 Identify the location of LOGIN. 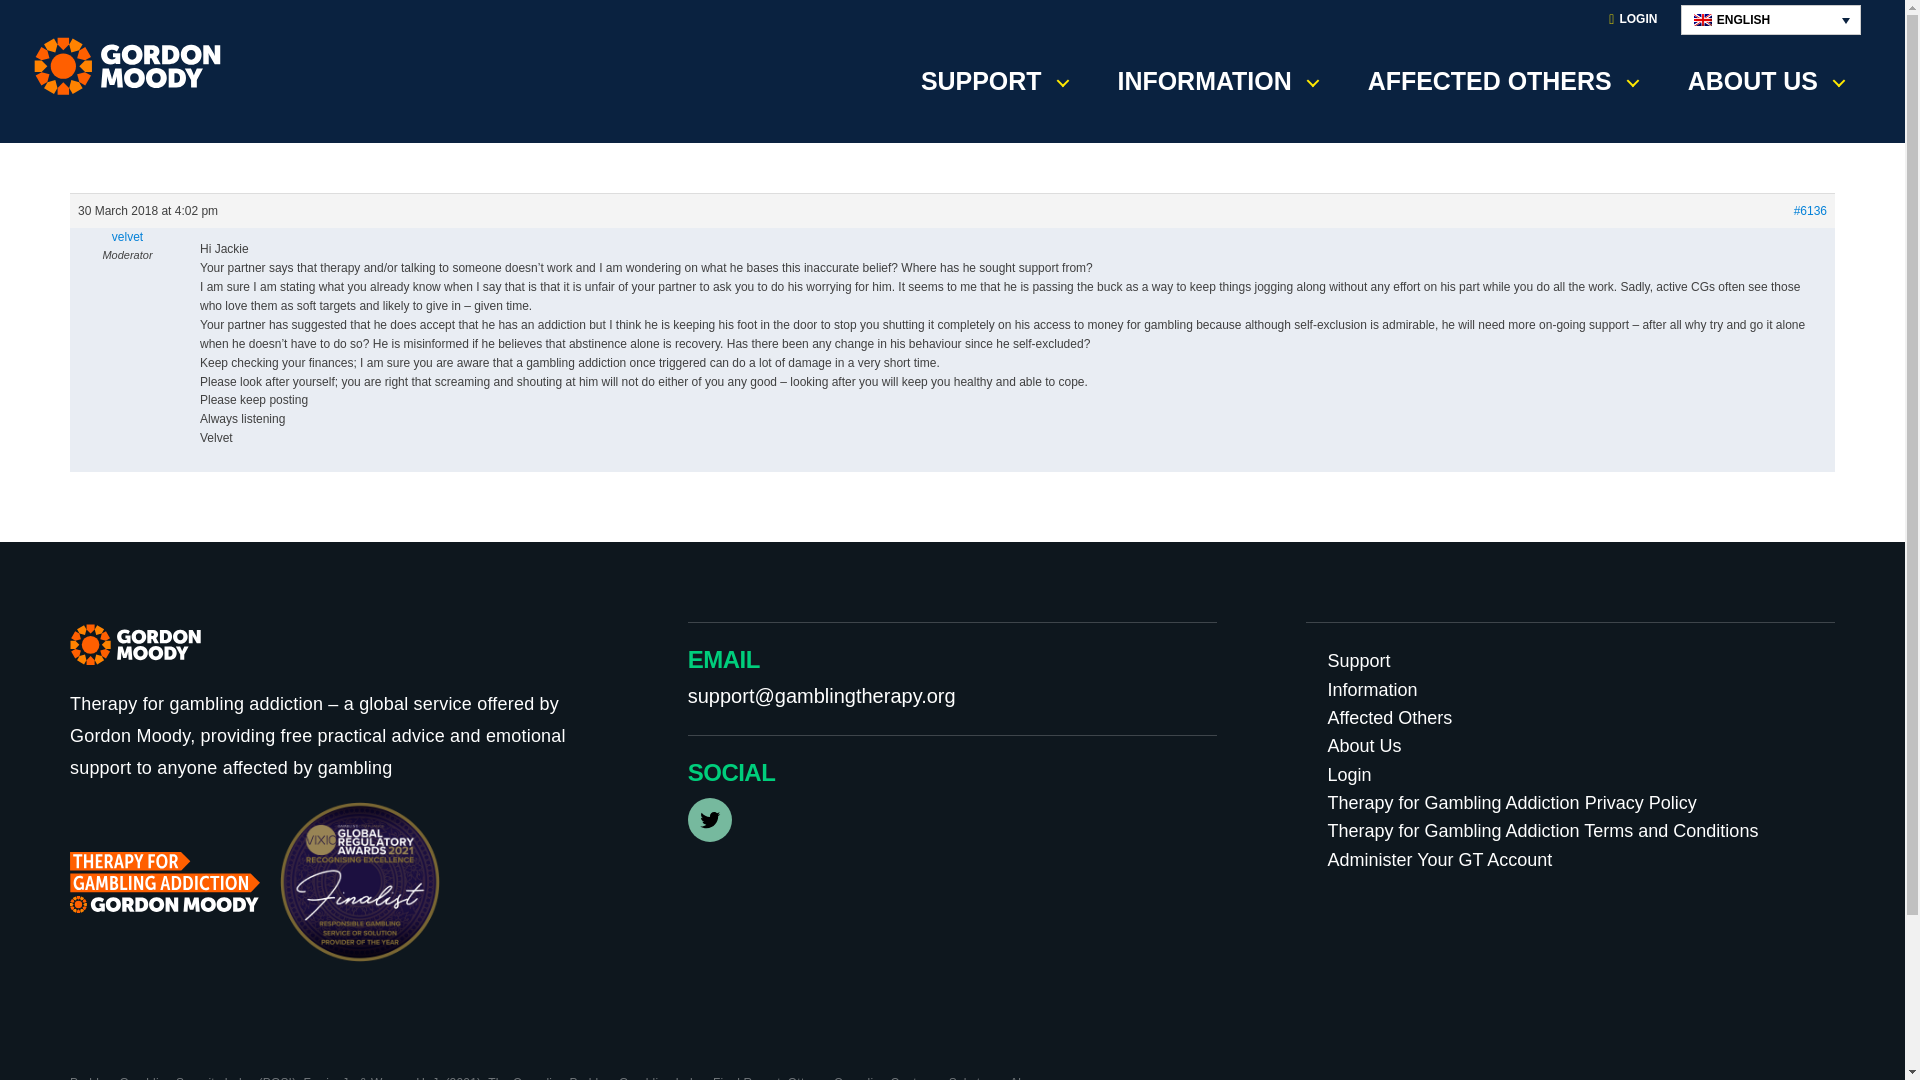
(1632, 20).